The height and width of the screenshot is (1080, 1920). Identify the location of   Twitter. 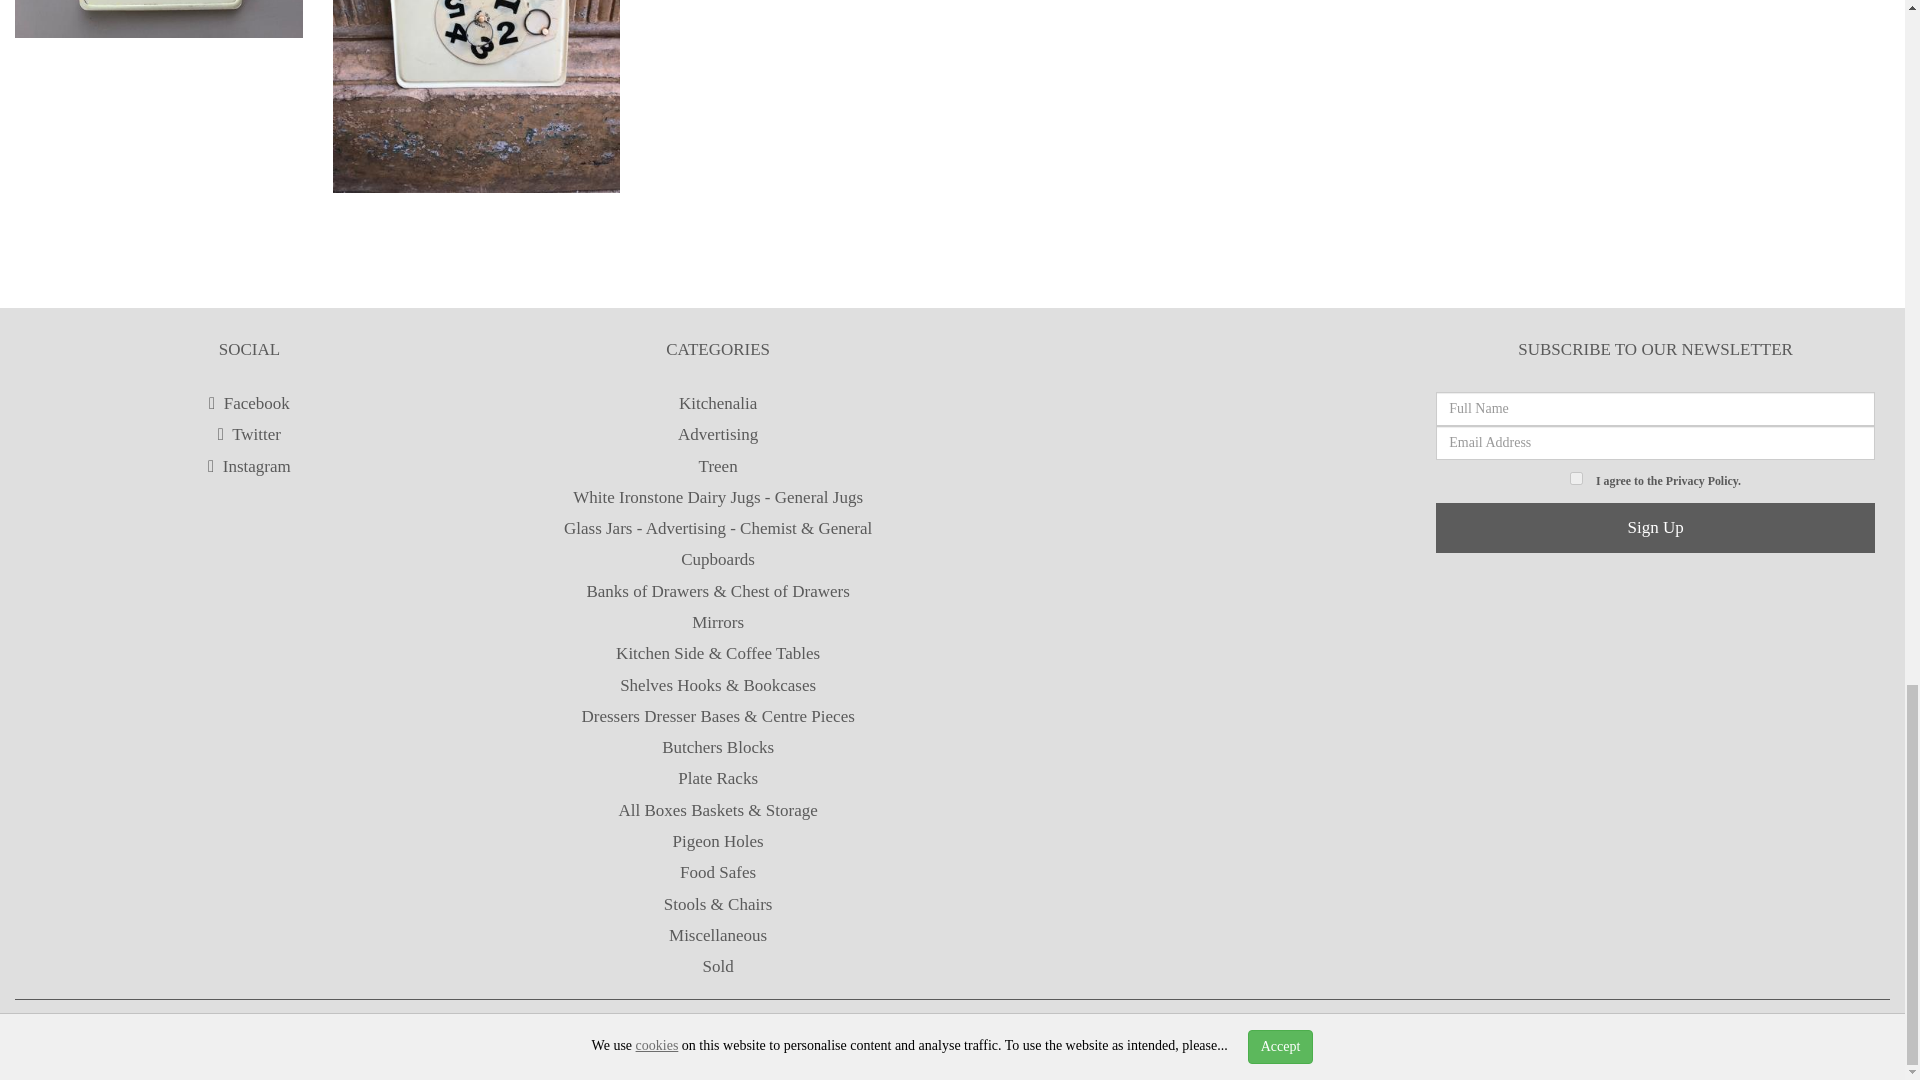
(249, 434).